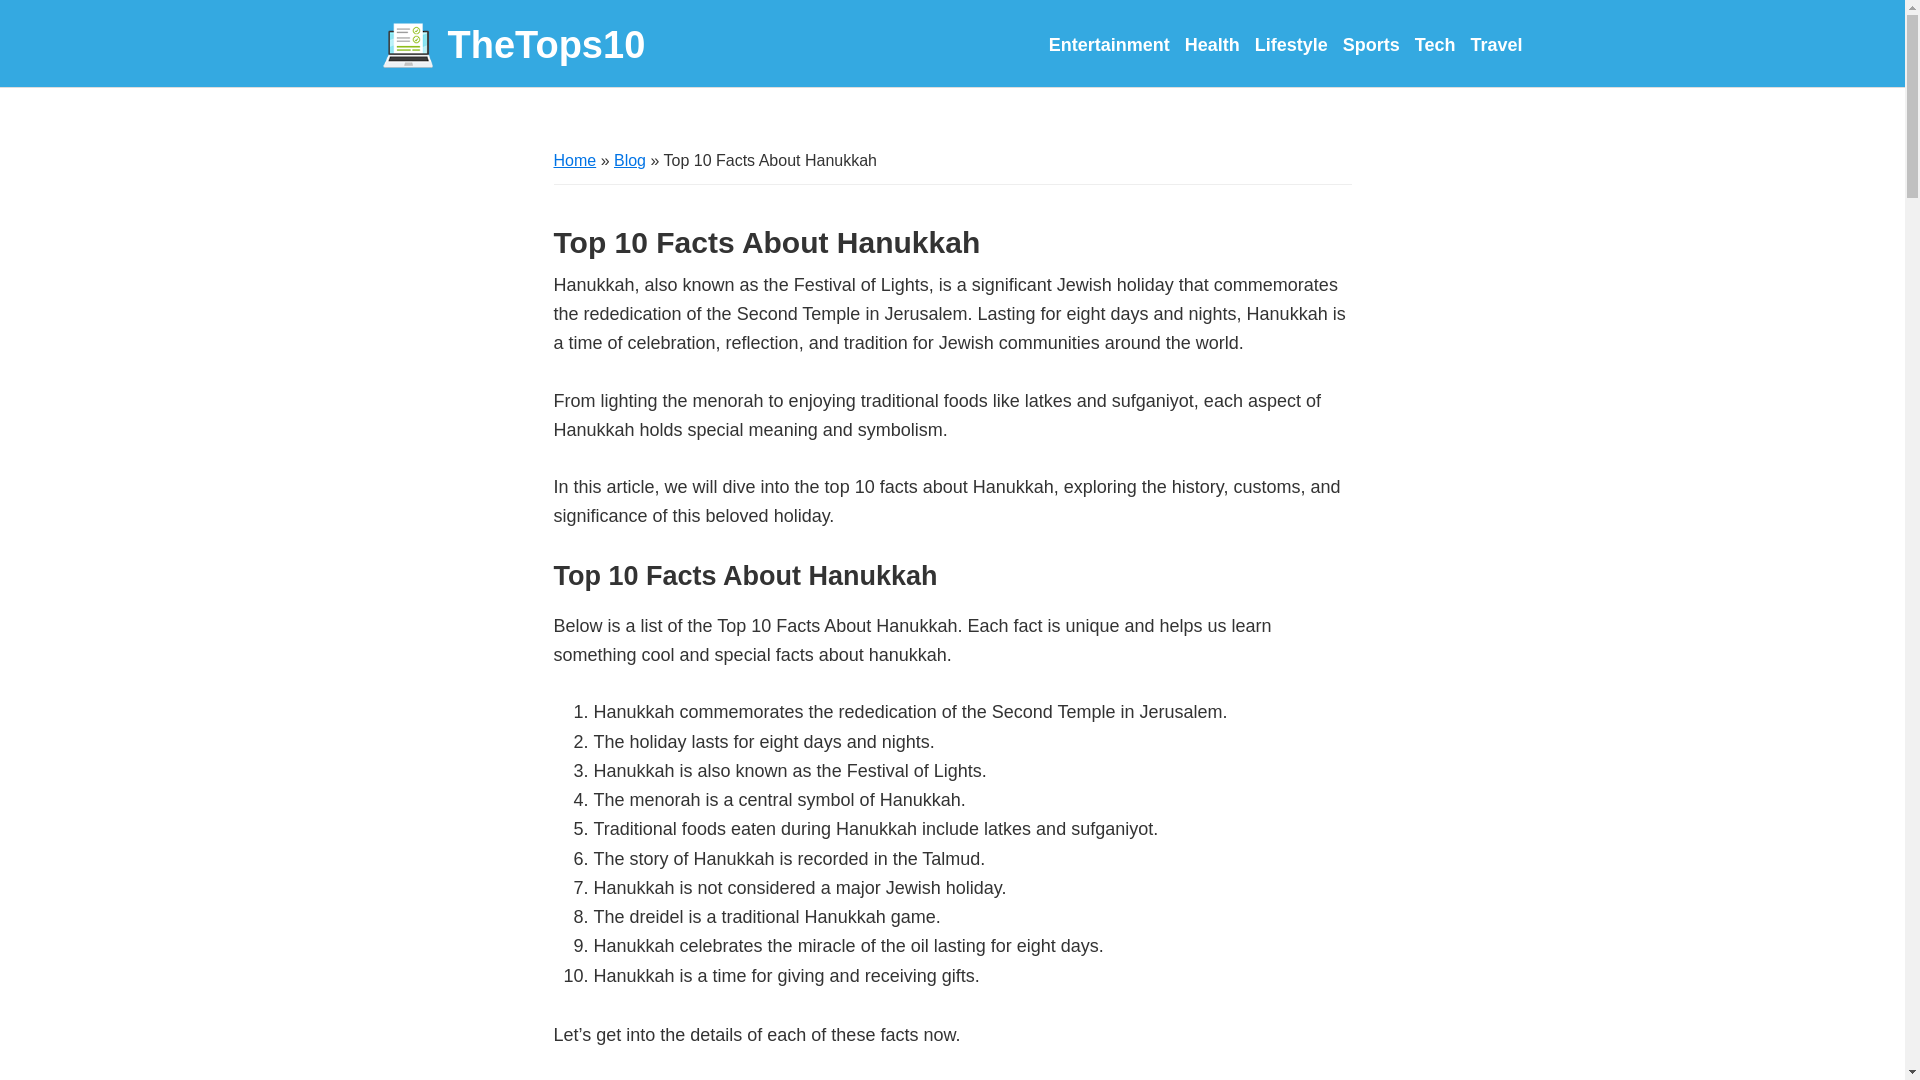 Image resolution: width=1920 pixels, height=1080 pixels. What do you see at coordinates (1292, 44) in the screenshot?
I see `Lifestyle` at bounding box center [1292, 44].